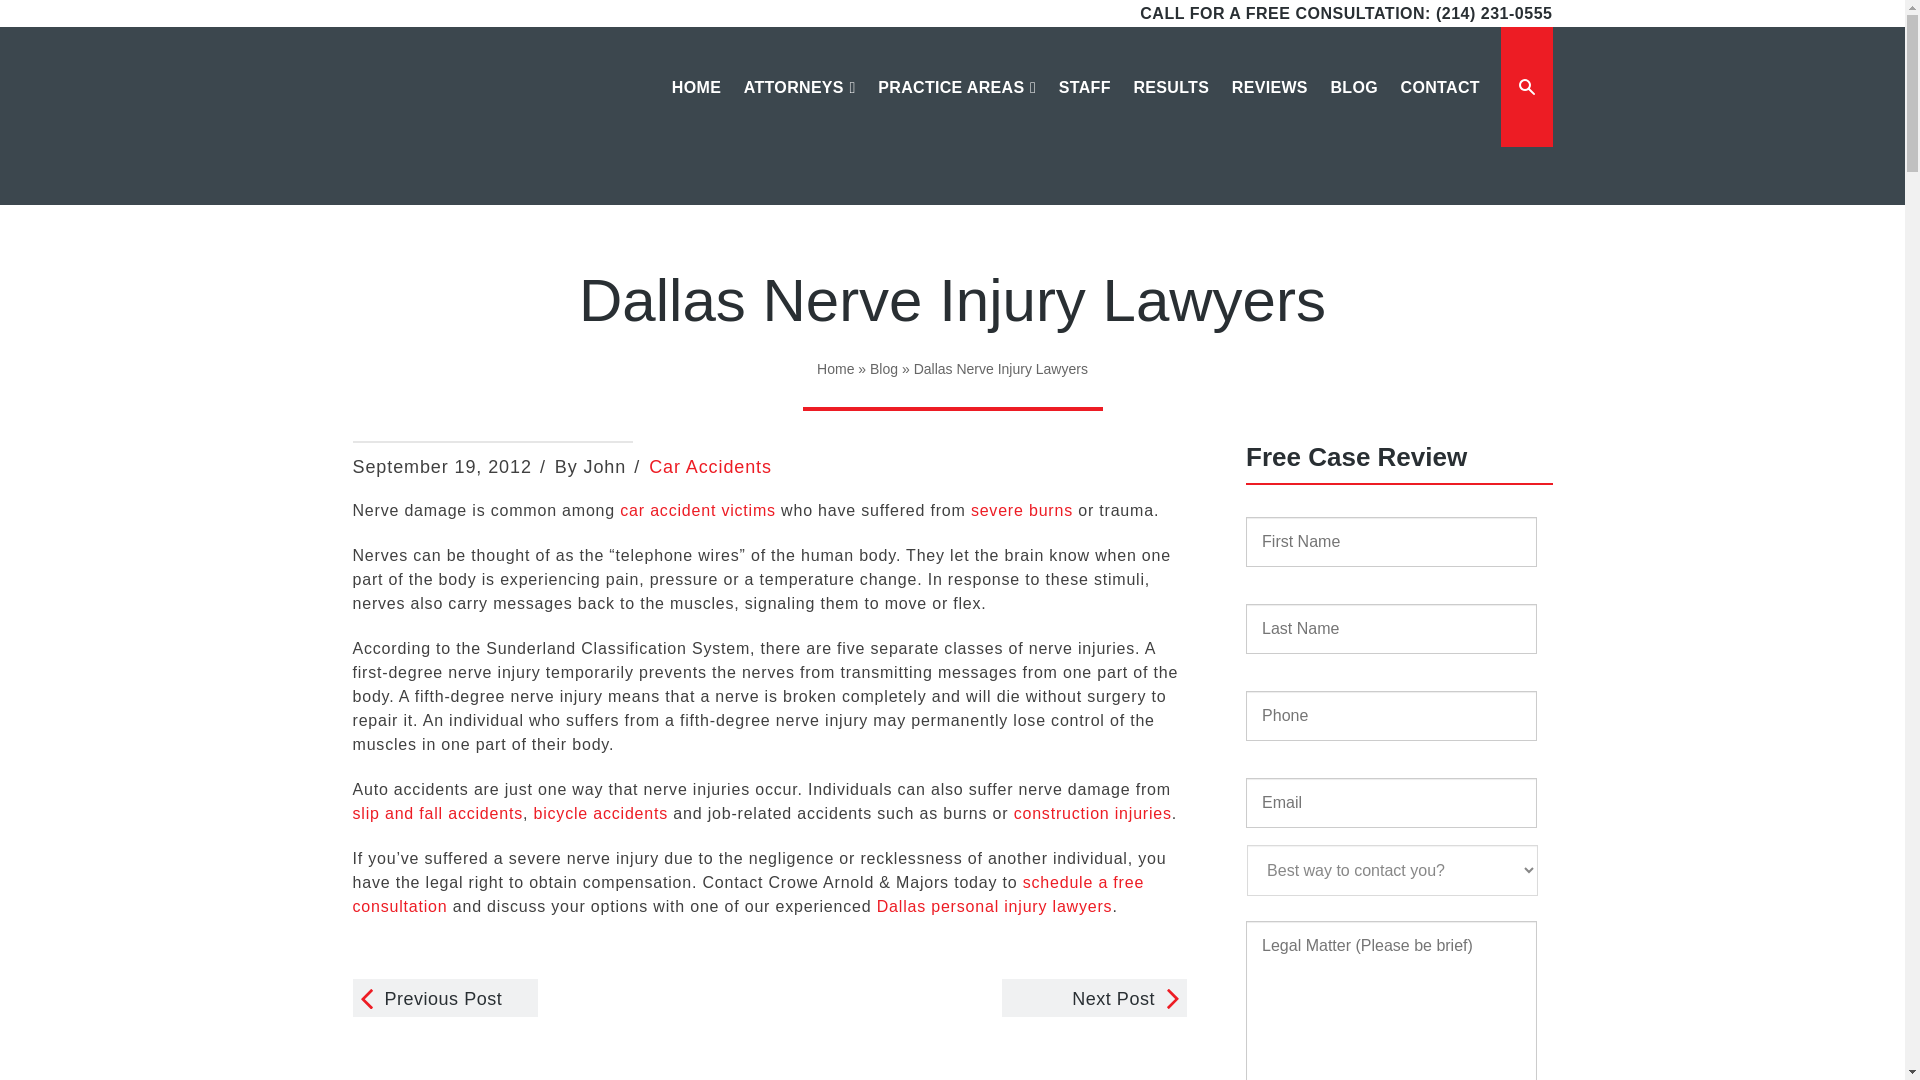 Image resolution: width=1920 pixels, height=1080 pixels. I want to click on PRACTICE AREAS, so click(956, 107).